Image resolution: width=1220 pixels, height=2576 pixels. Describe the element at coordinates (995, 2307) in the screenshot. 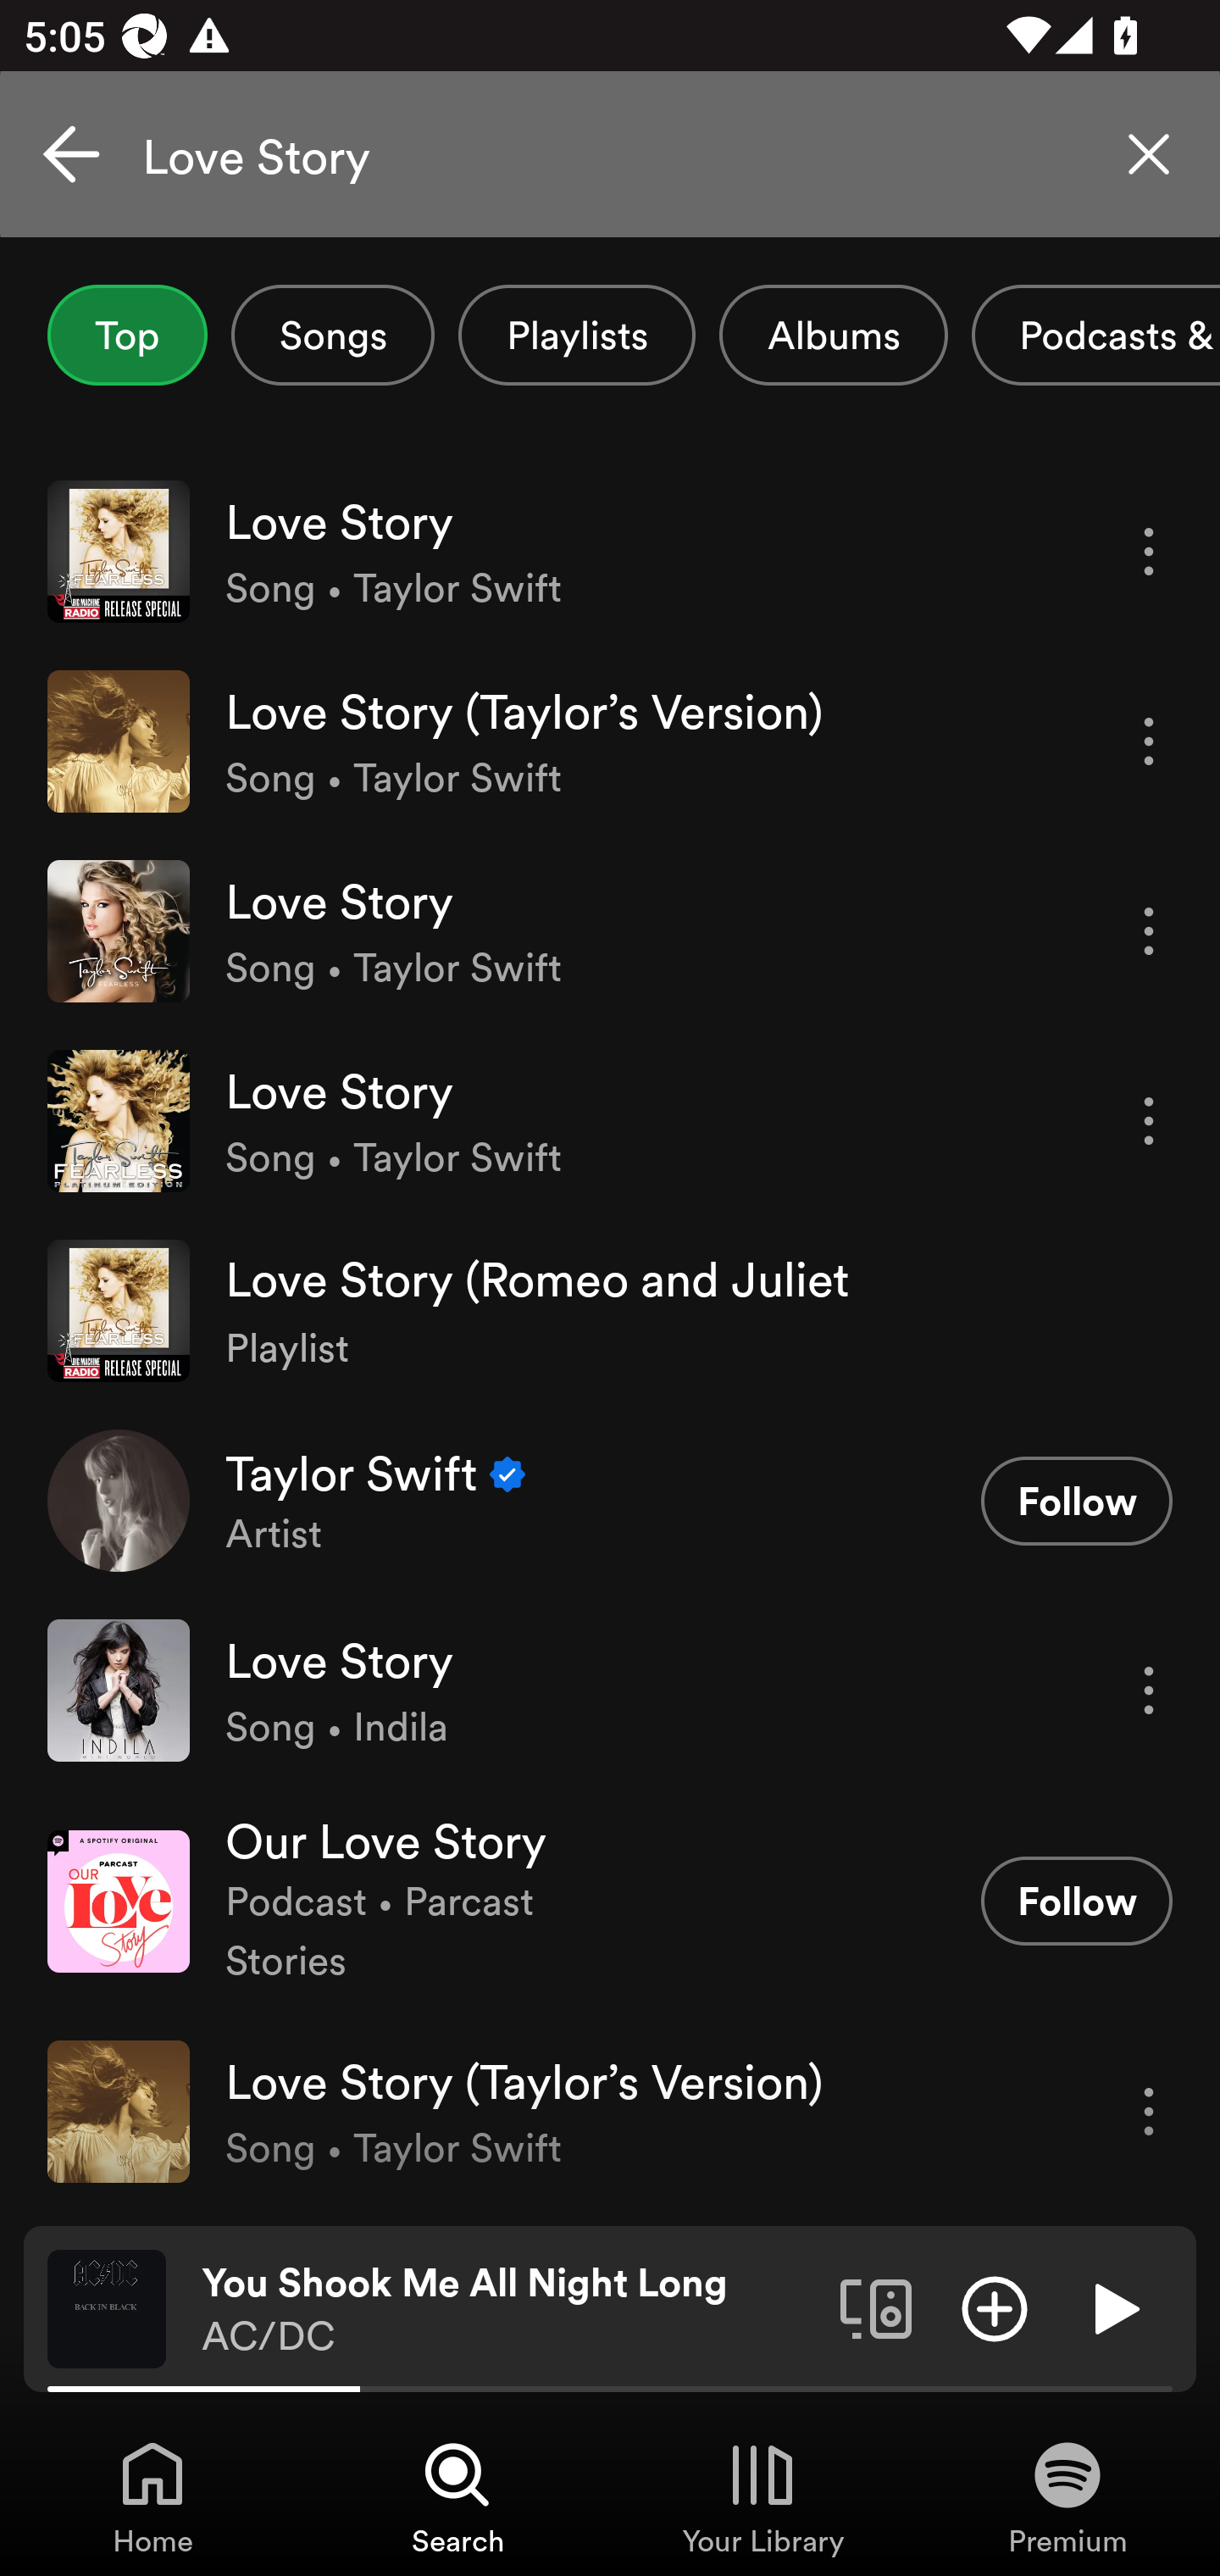

I see `Add item` at that location.